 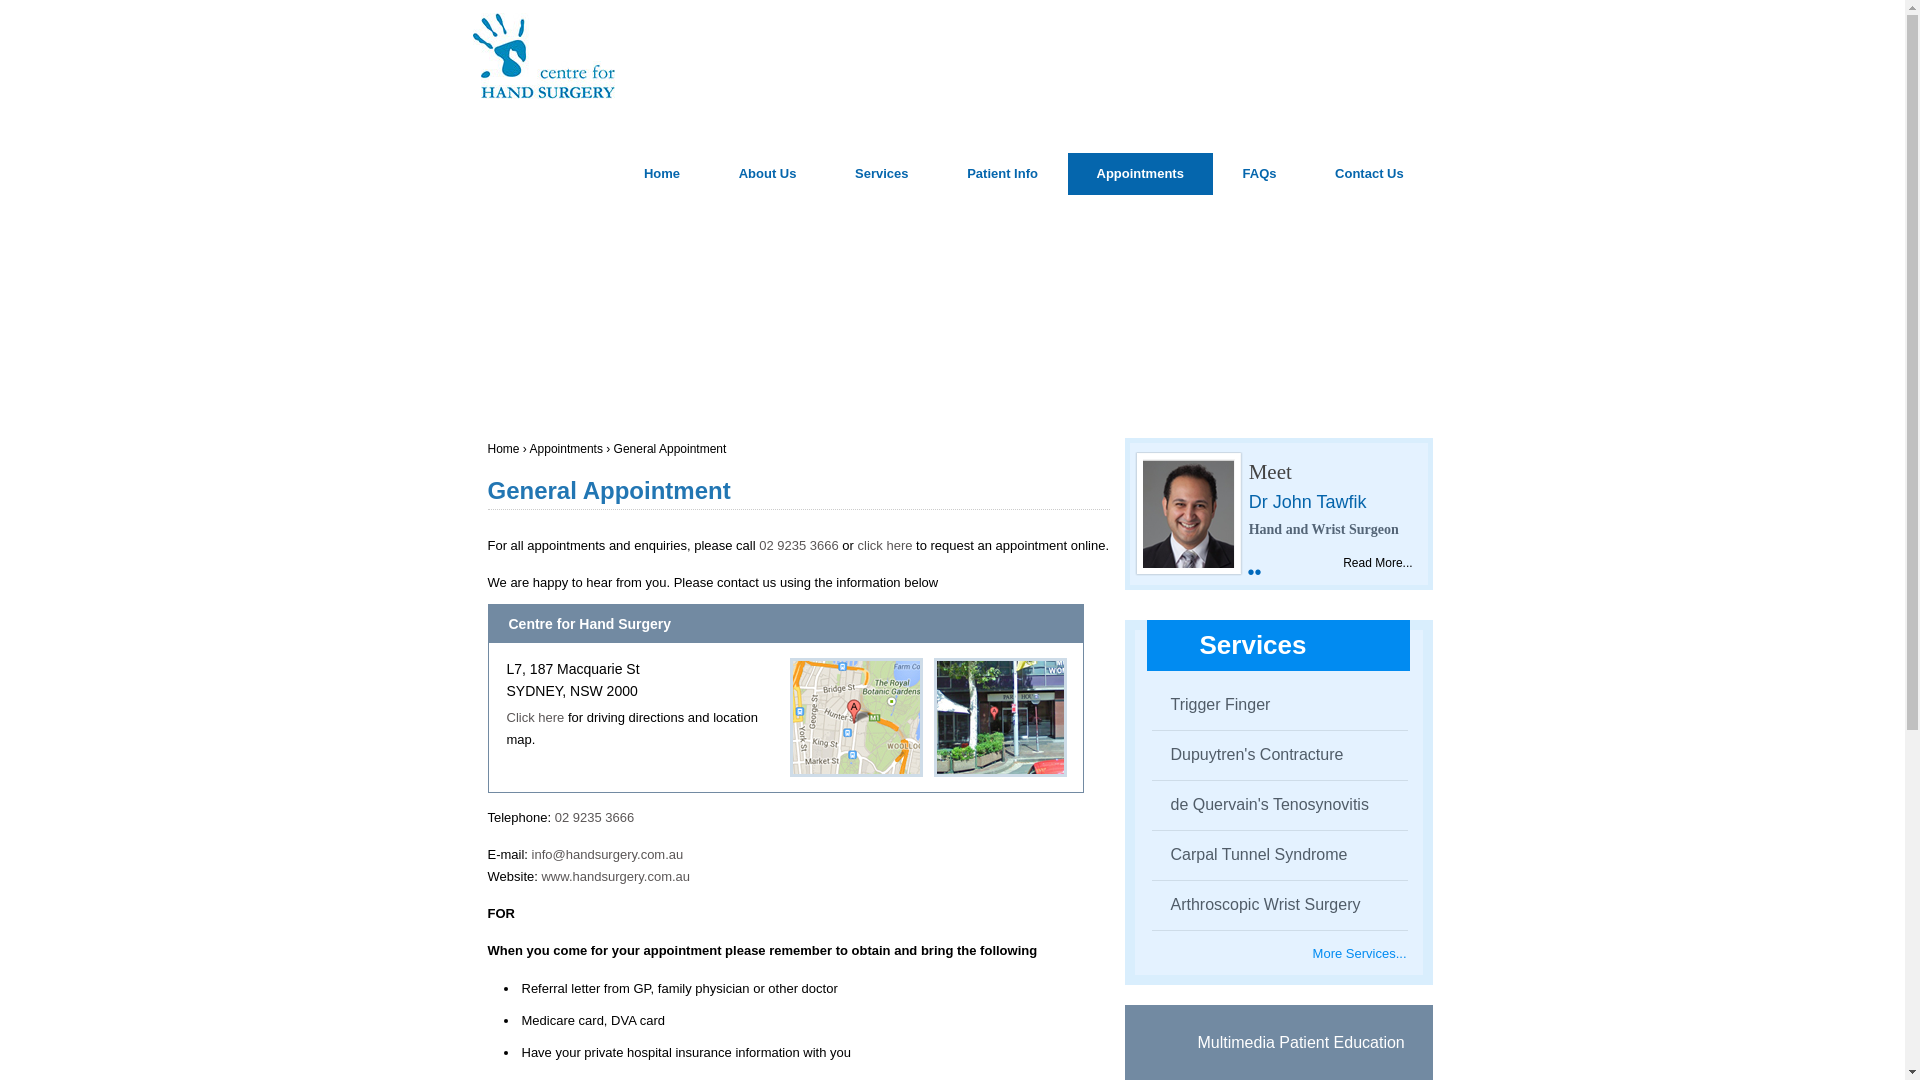 What do you see at coordinates (1259, 174) in the screenshot?
I see `FAQs` at bounding box center [1259, 174].